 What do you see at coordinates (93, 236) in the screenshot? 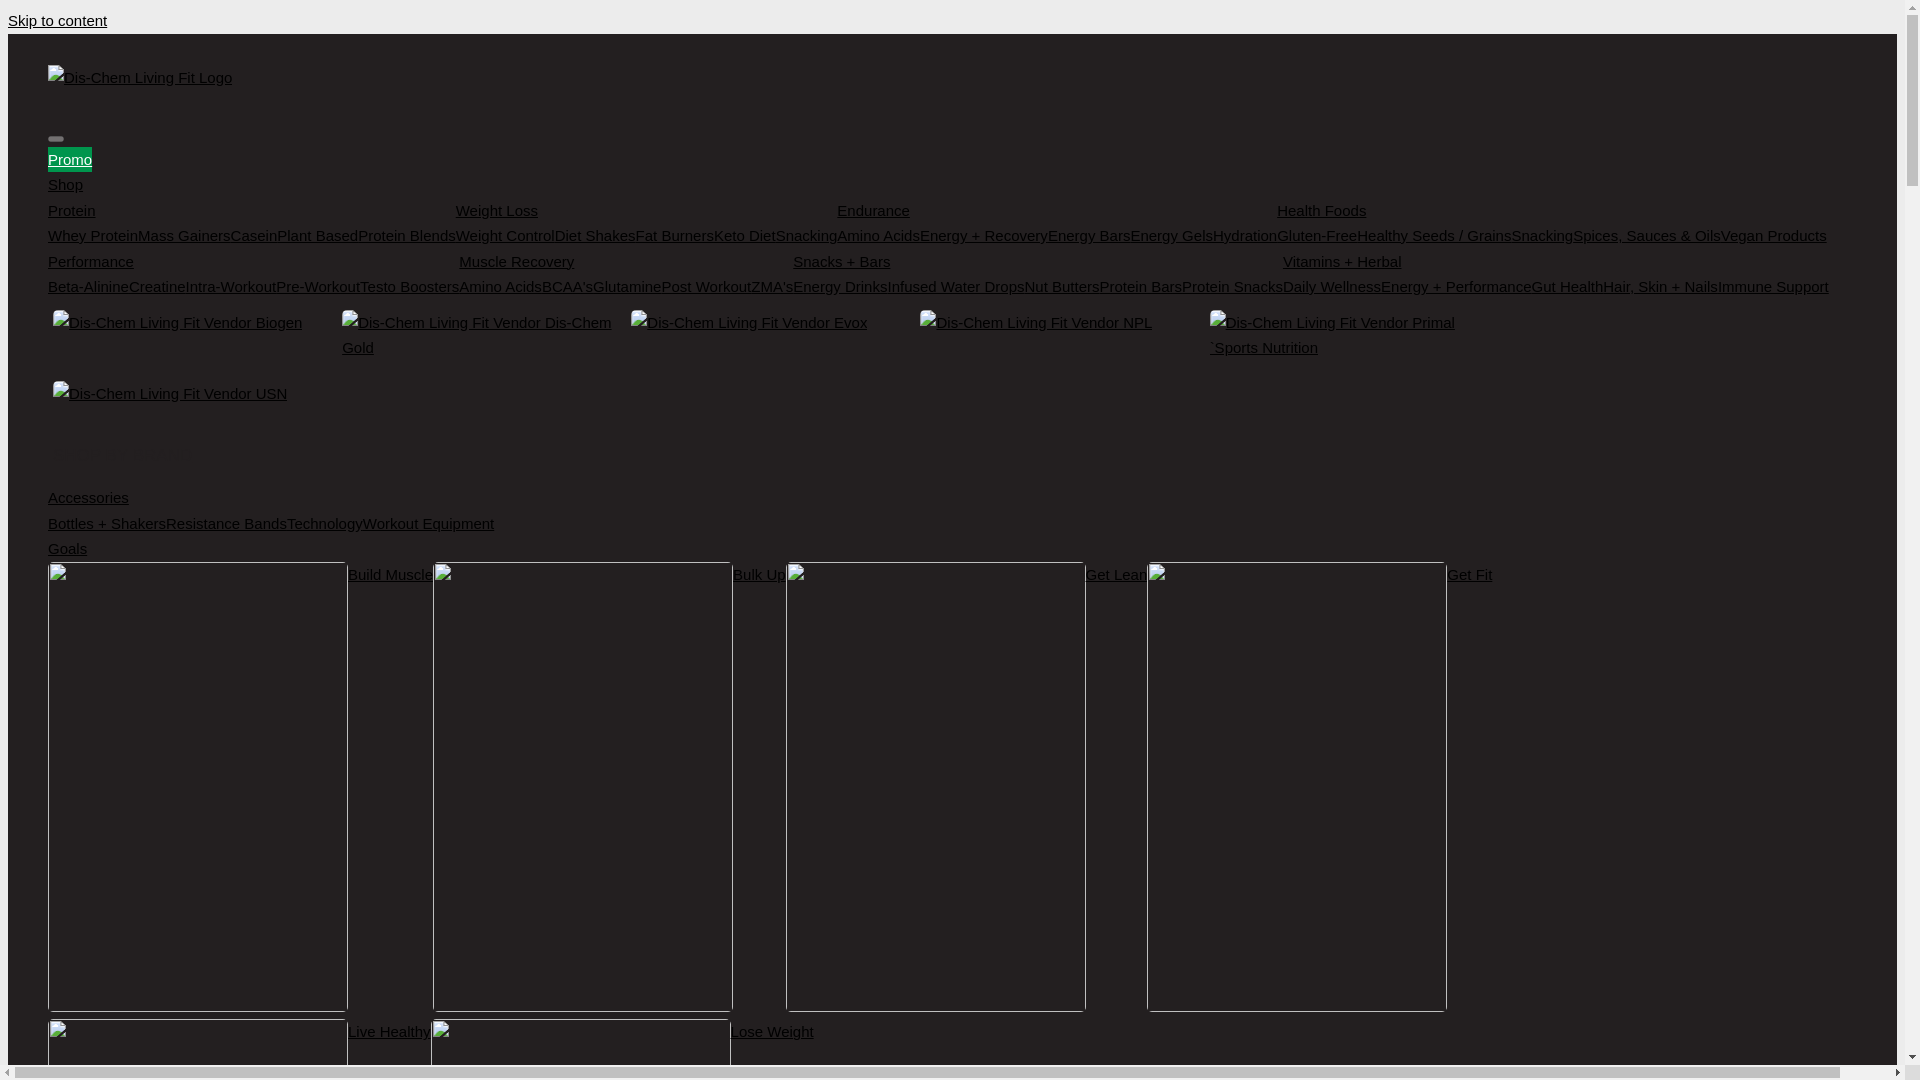
I see `Whey Protein` at bounding box center [93, 236].